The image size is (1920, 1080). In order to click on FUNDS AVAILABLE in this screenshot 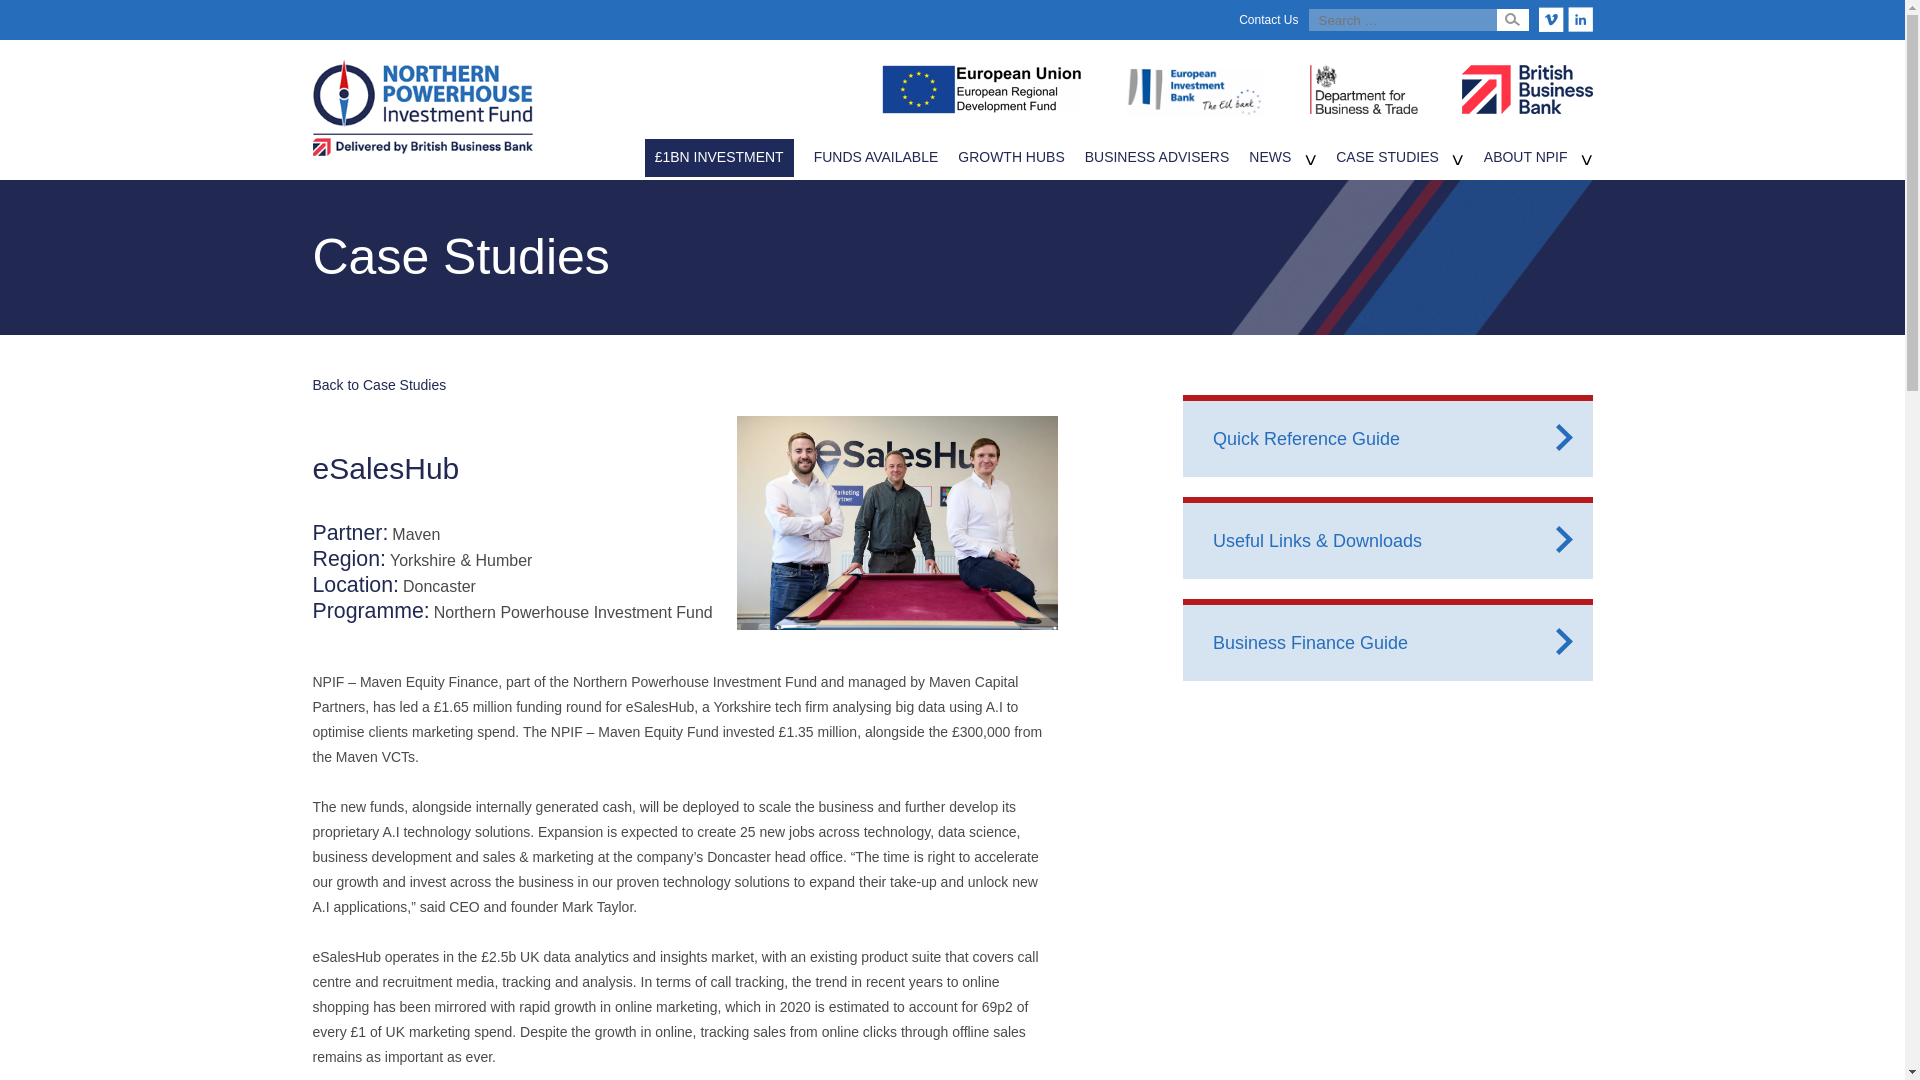, I will do `click(876, 157)`.